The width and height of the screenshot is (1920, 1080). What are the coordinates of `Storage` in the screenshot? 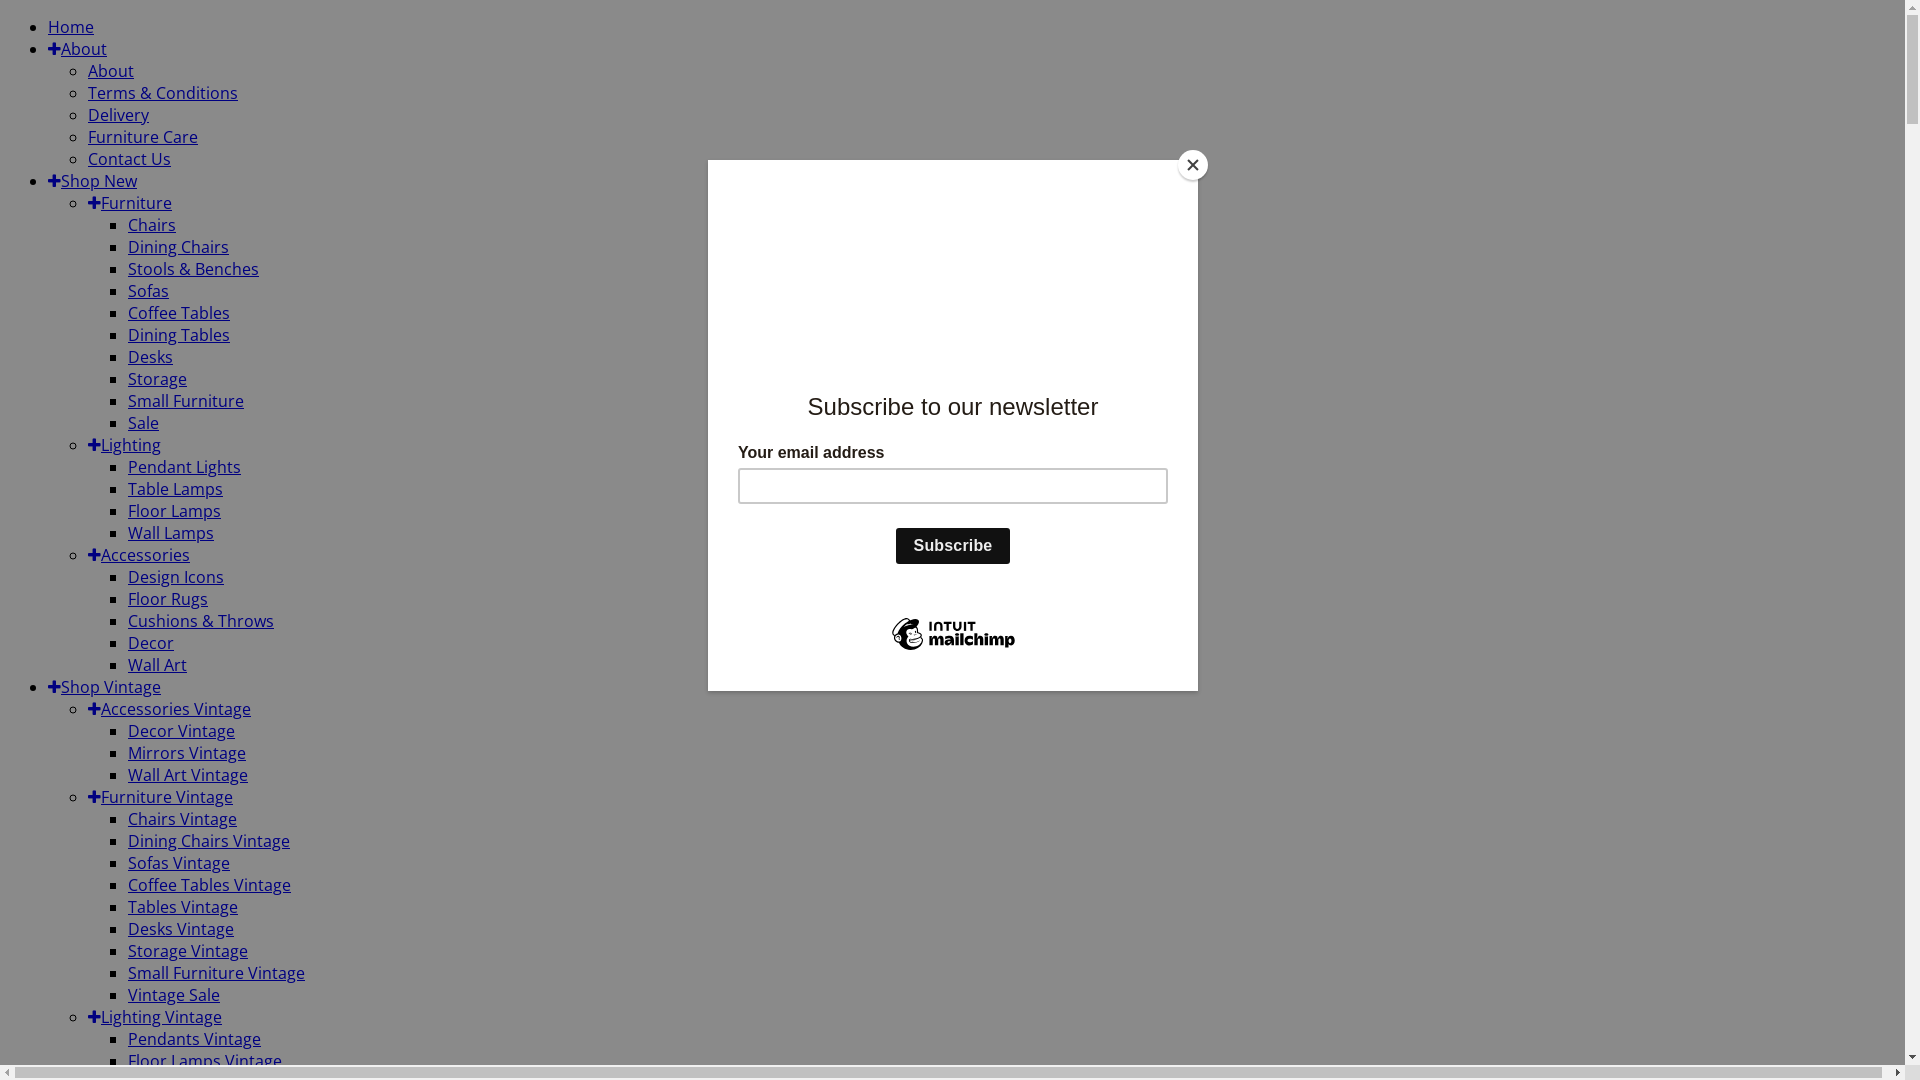 It's located at (158, 379).